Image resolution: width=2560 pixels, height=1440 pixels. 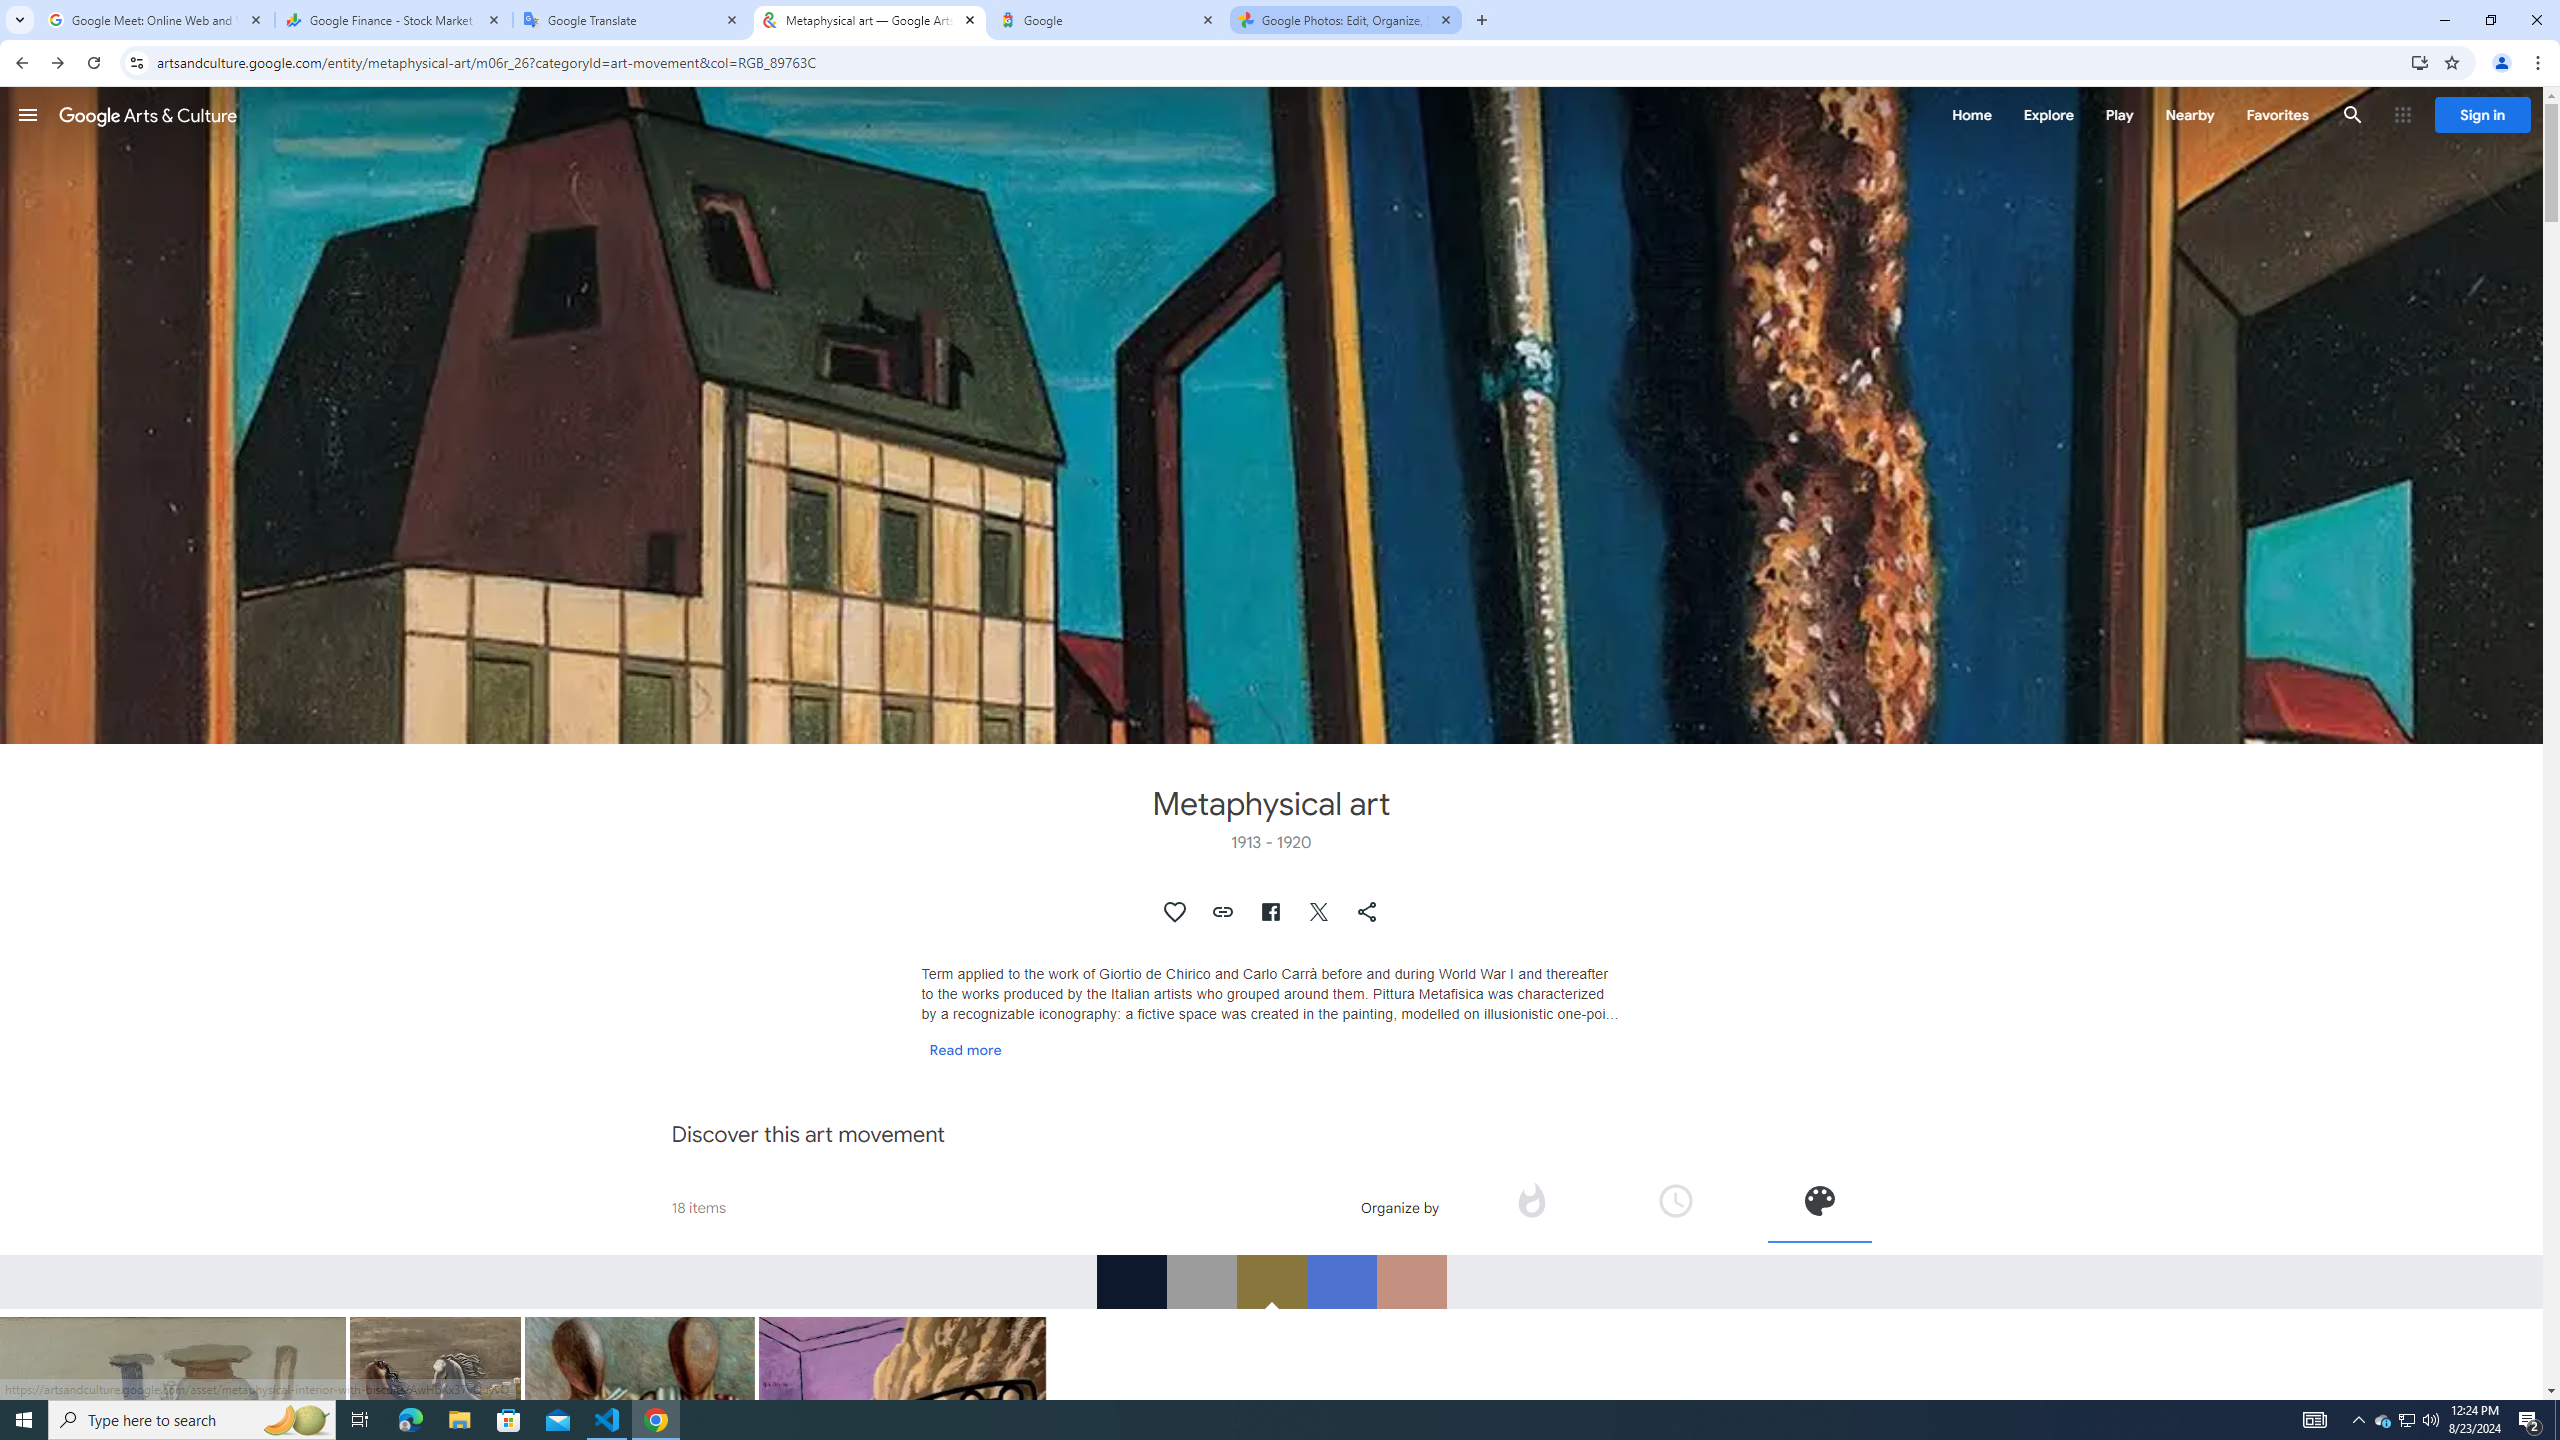 What do you see at coordinates (966, 1050) in the screenshot?
I see `Read more` at bounding box center [966, 1050].